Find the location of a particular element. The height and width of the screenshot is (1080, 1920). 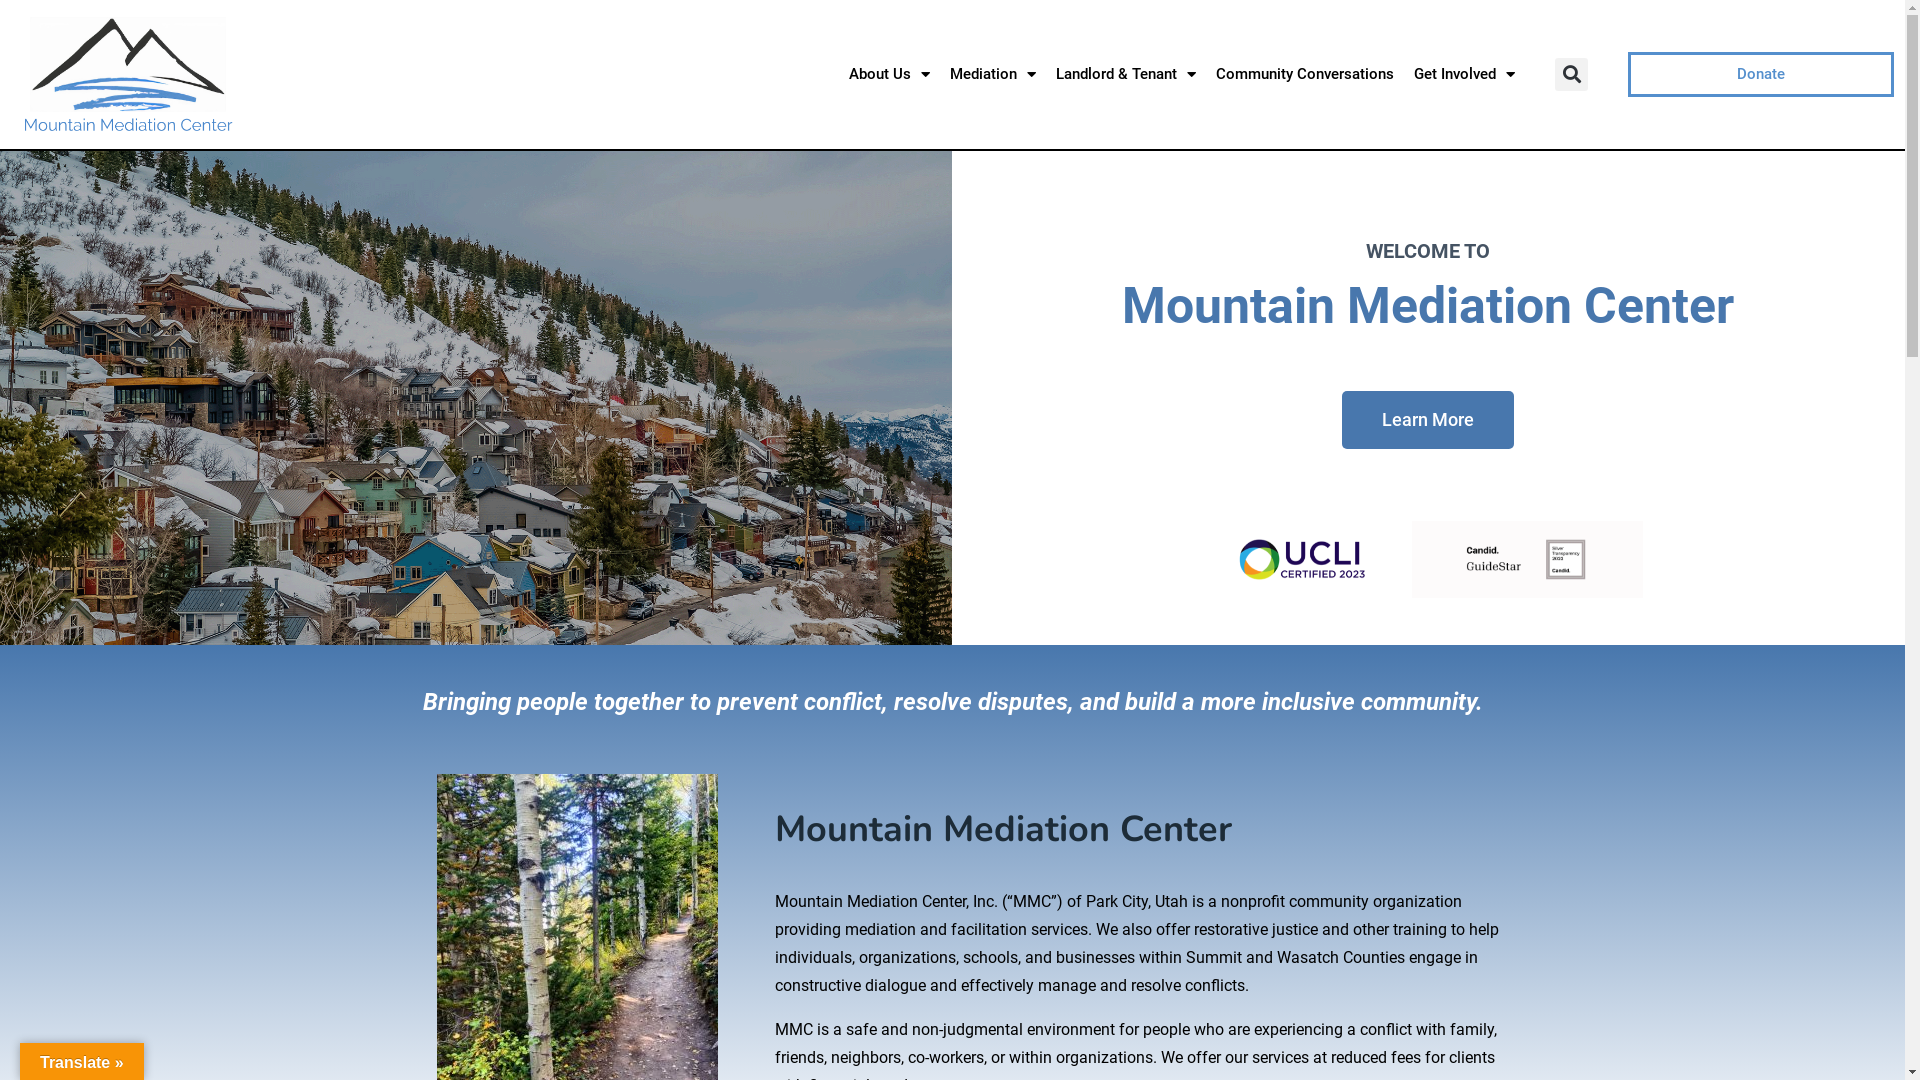

Learn More is located at coordinates (1428, 420).